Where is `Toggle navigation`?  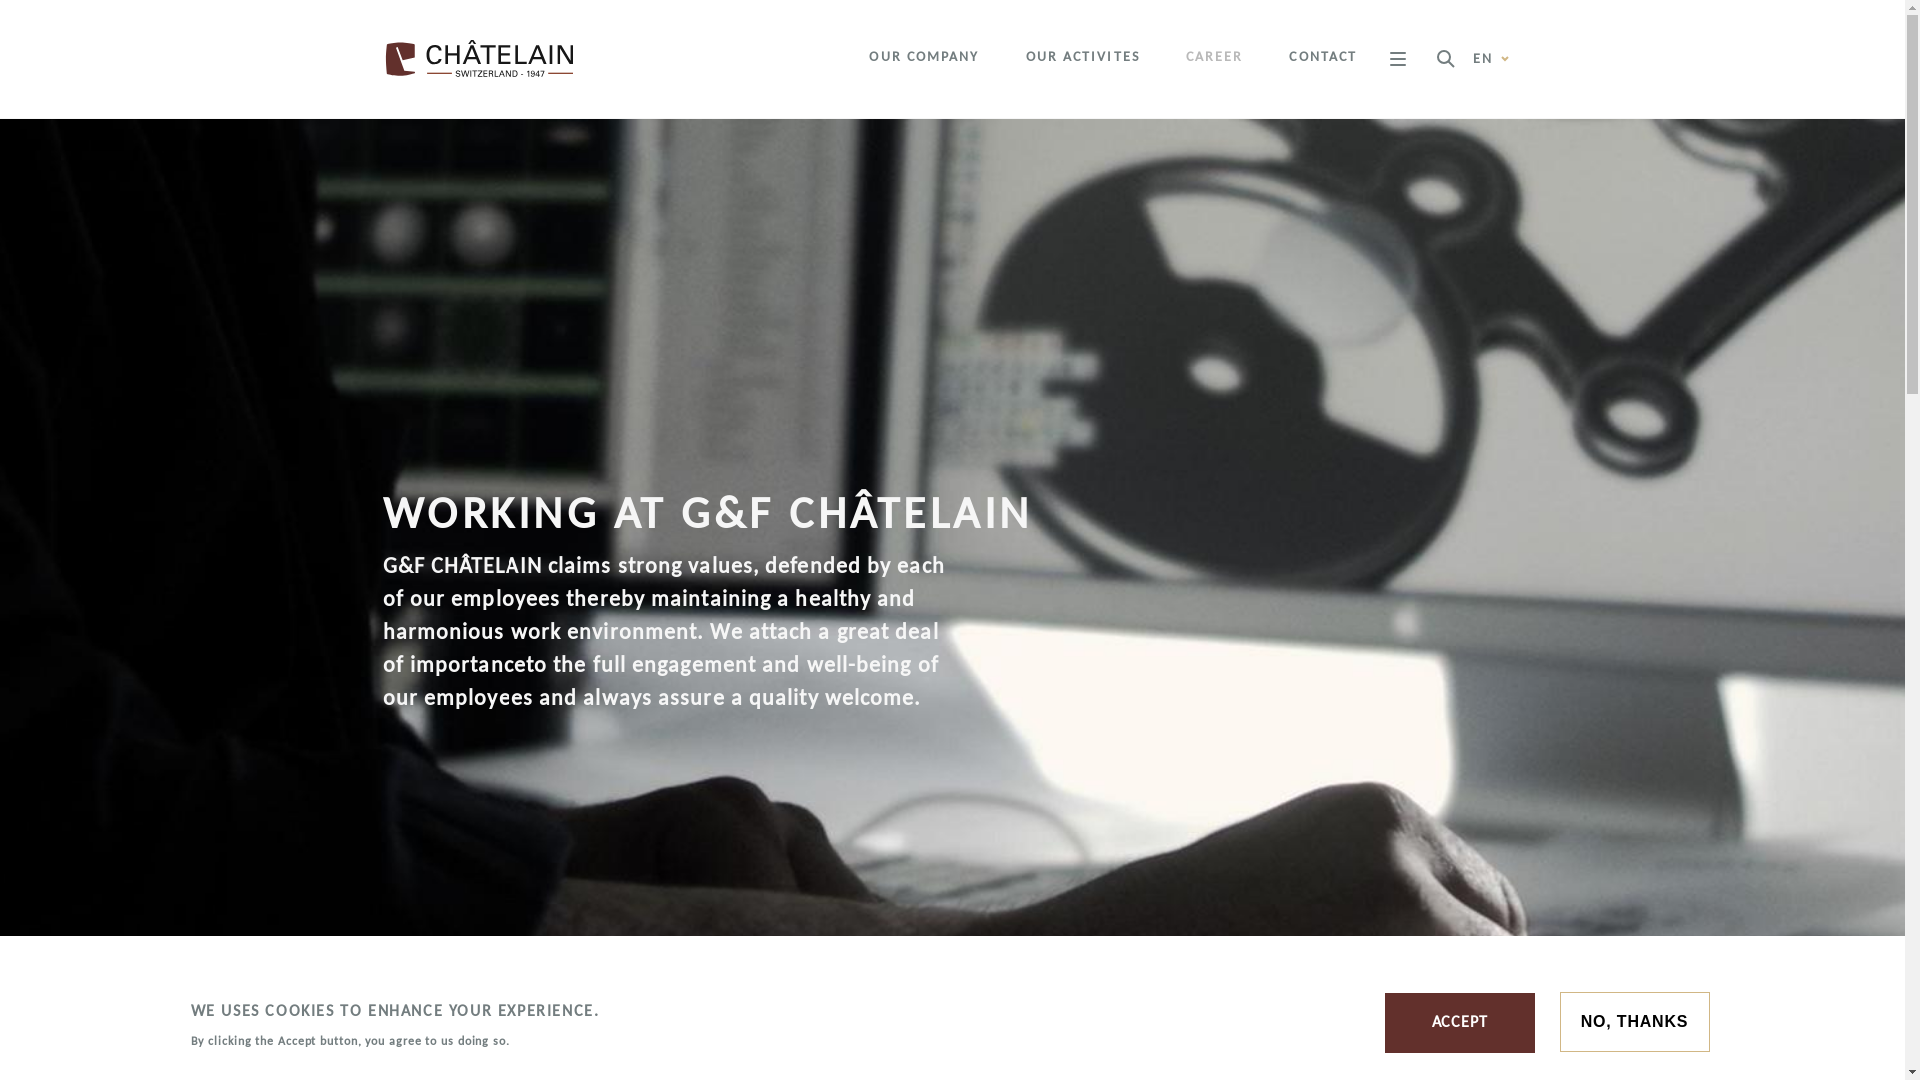
Toggle navigation is located at coordinates (1398, 58).